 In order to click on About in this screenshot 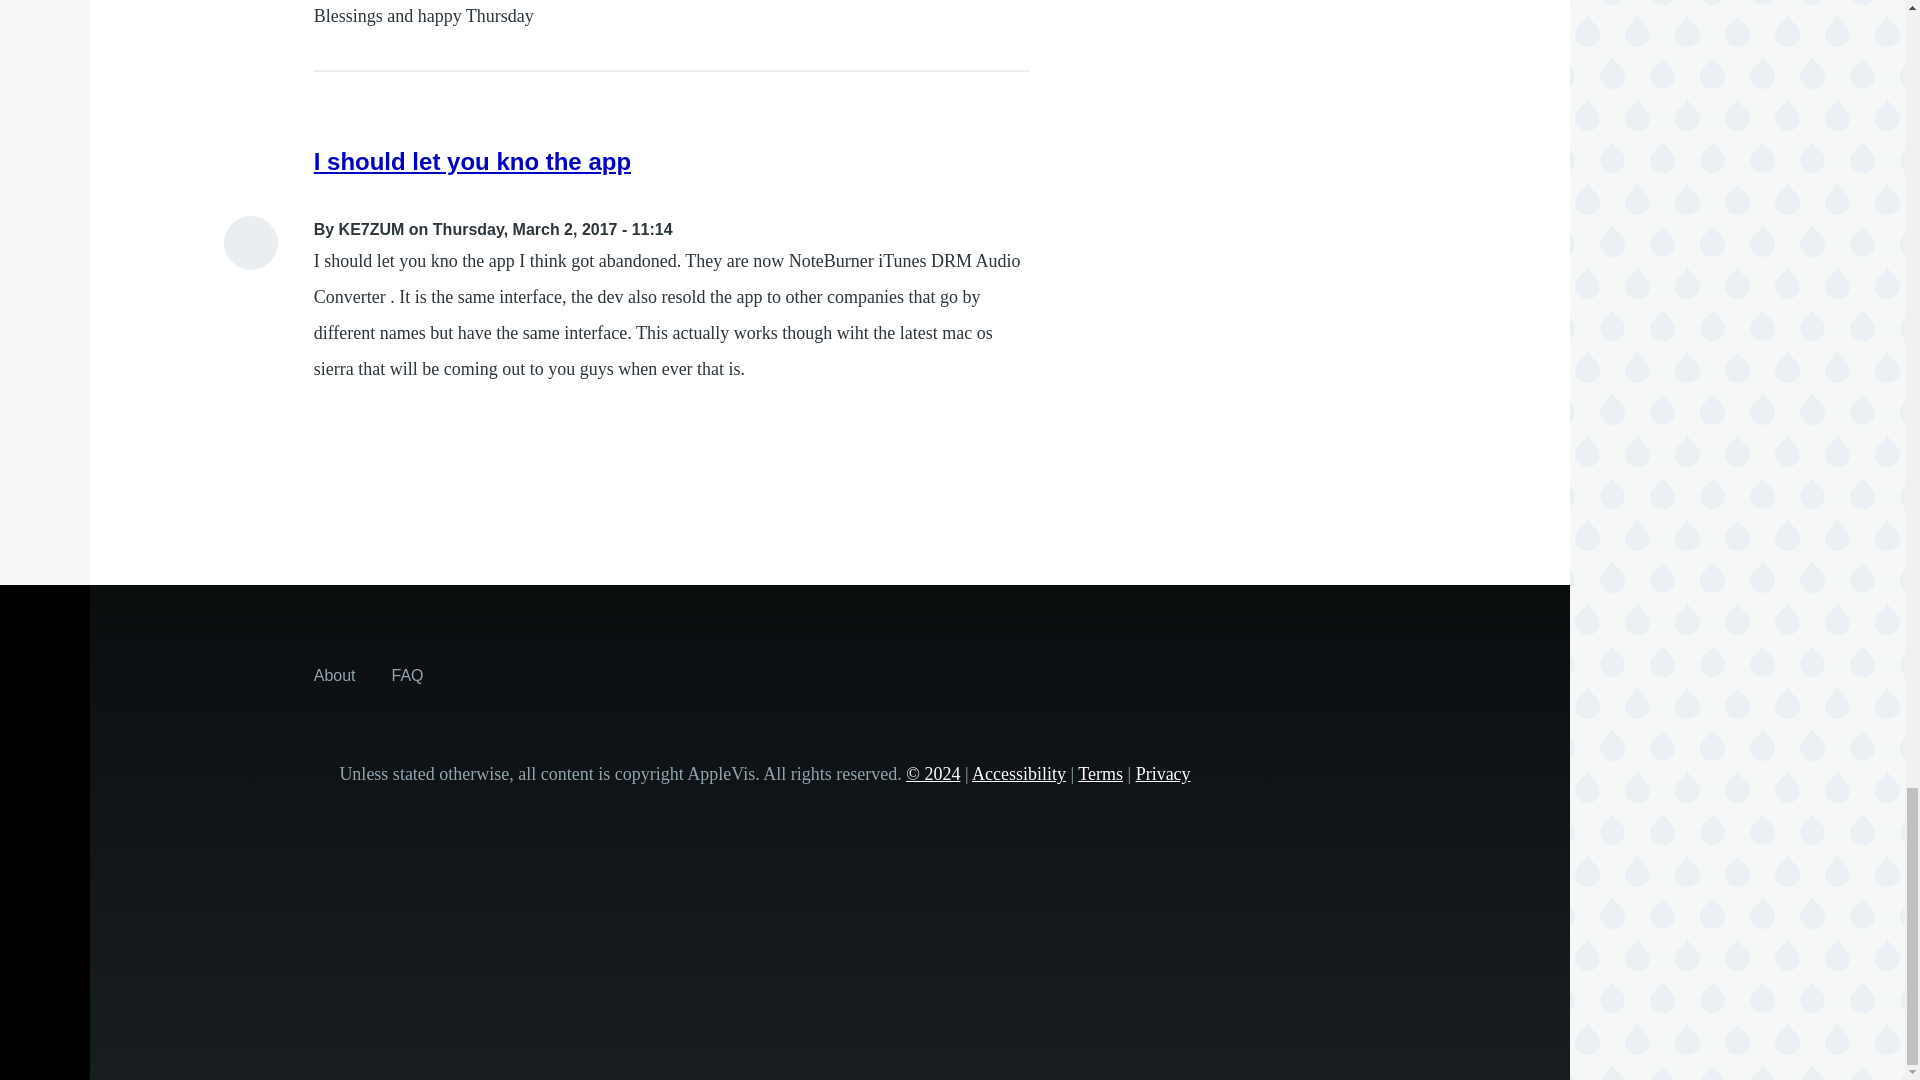, I will do `click(334, 674)`.